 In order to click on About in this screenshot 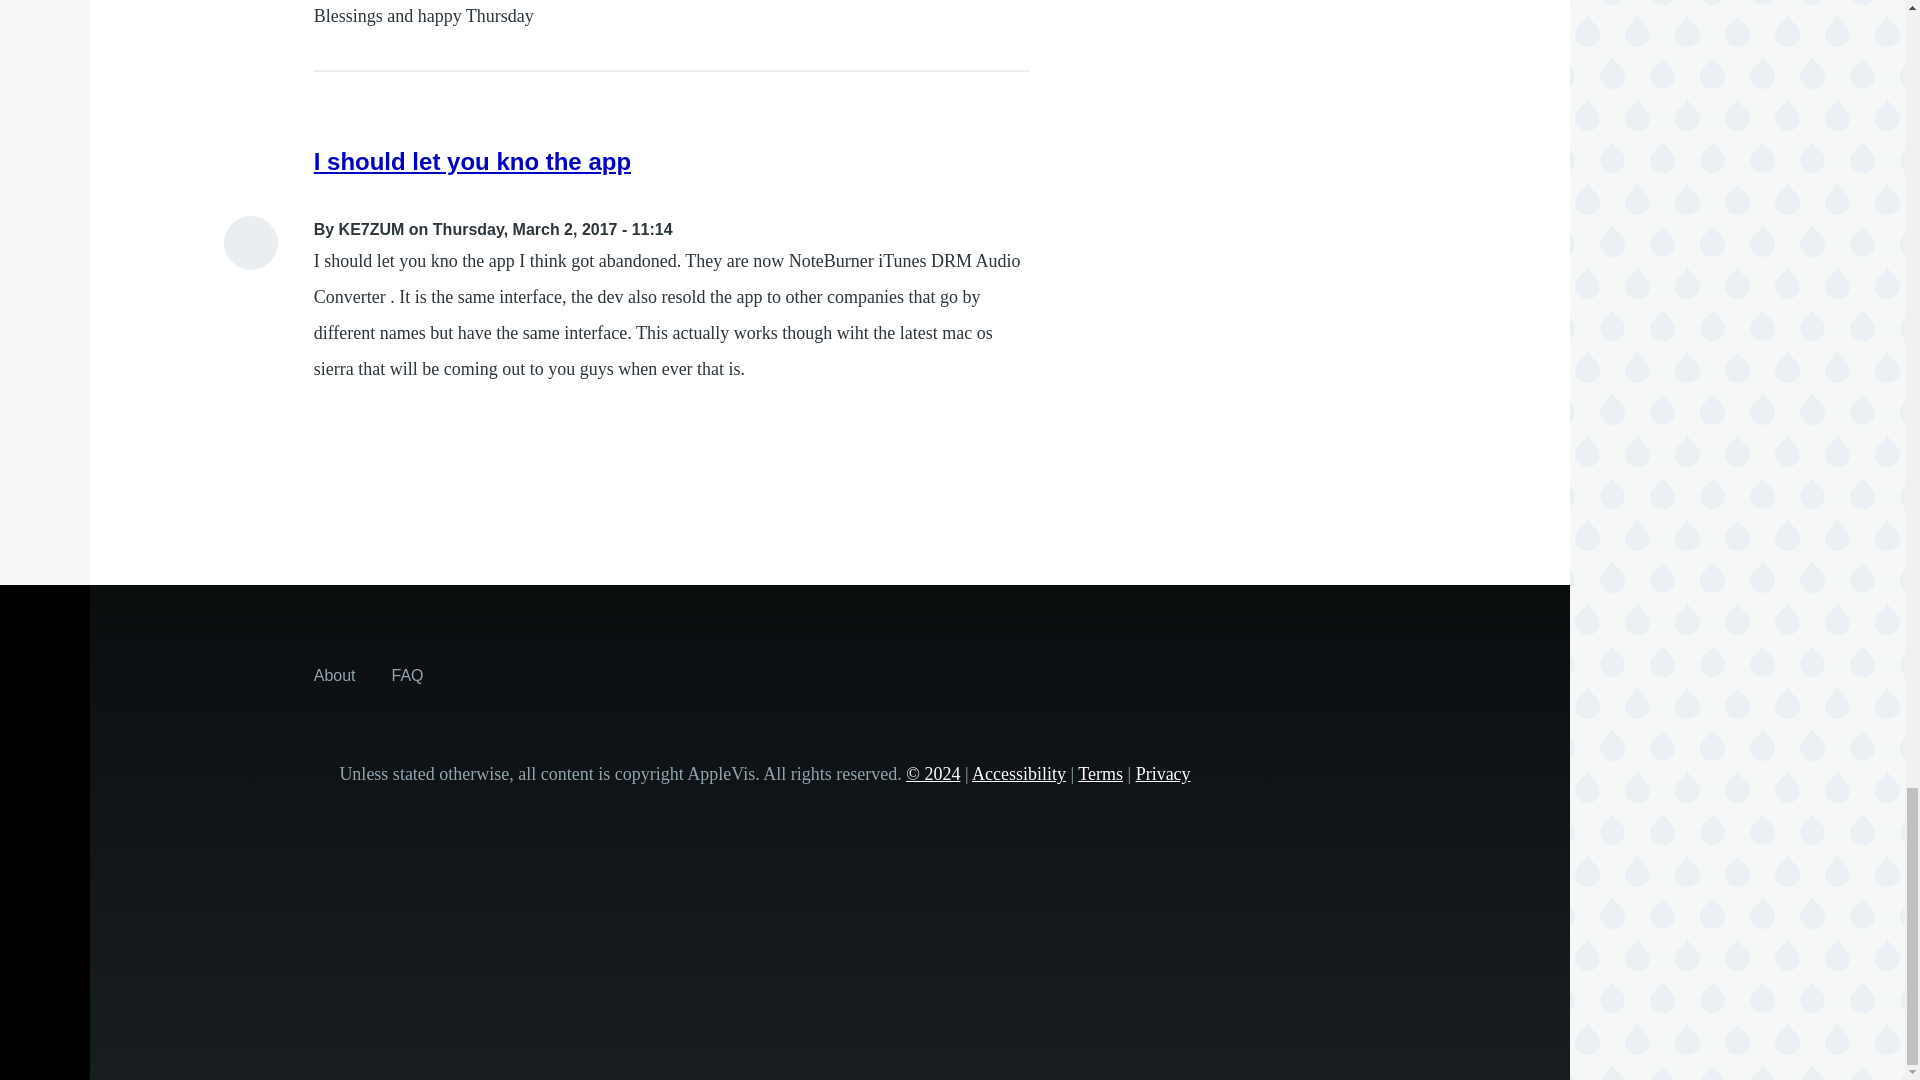, I will do `click(334, 674)`.